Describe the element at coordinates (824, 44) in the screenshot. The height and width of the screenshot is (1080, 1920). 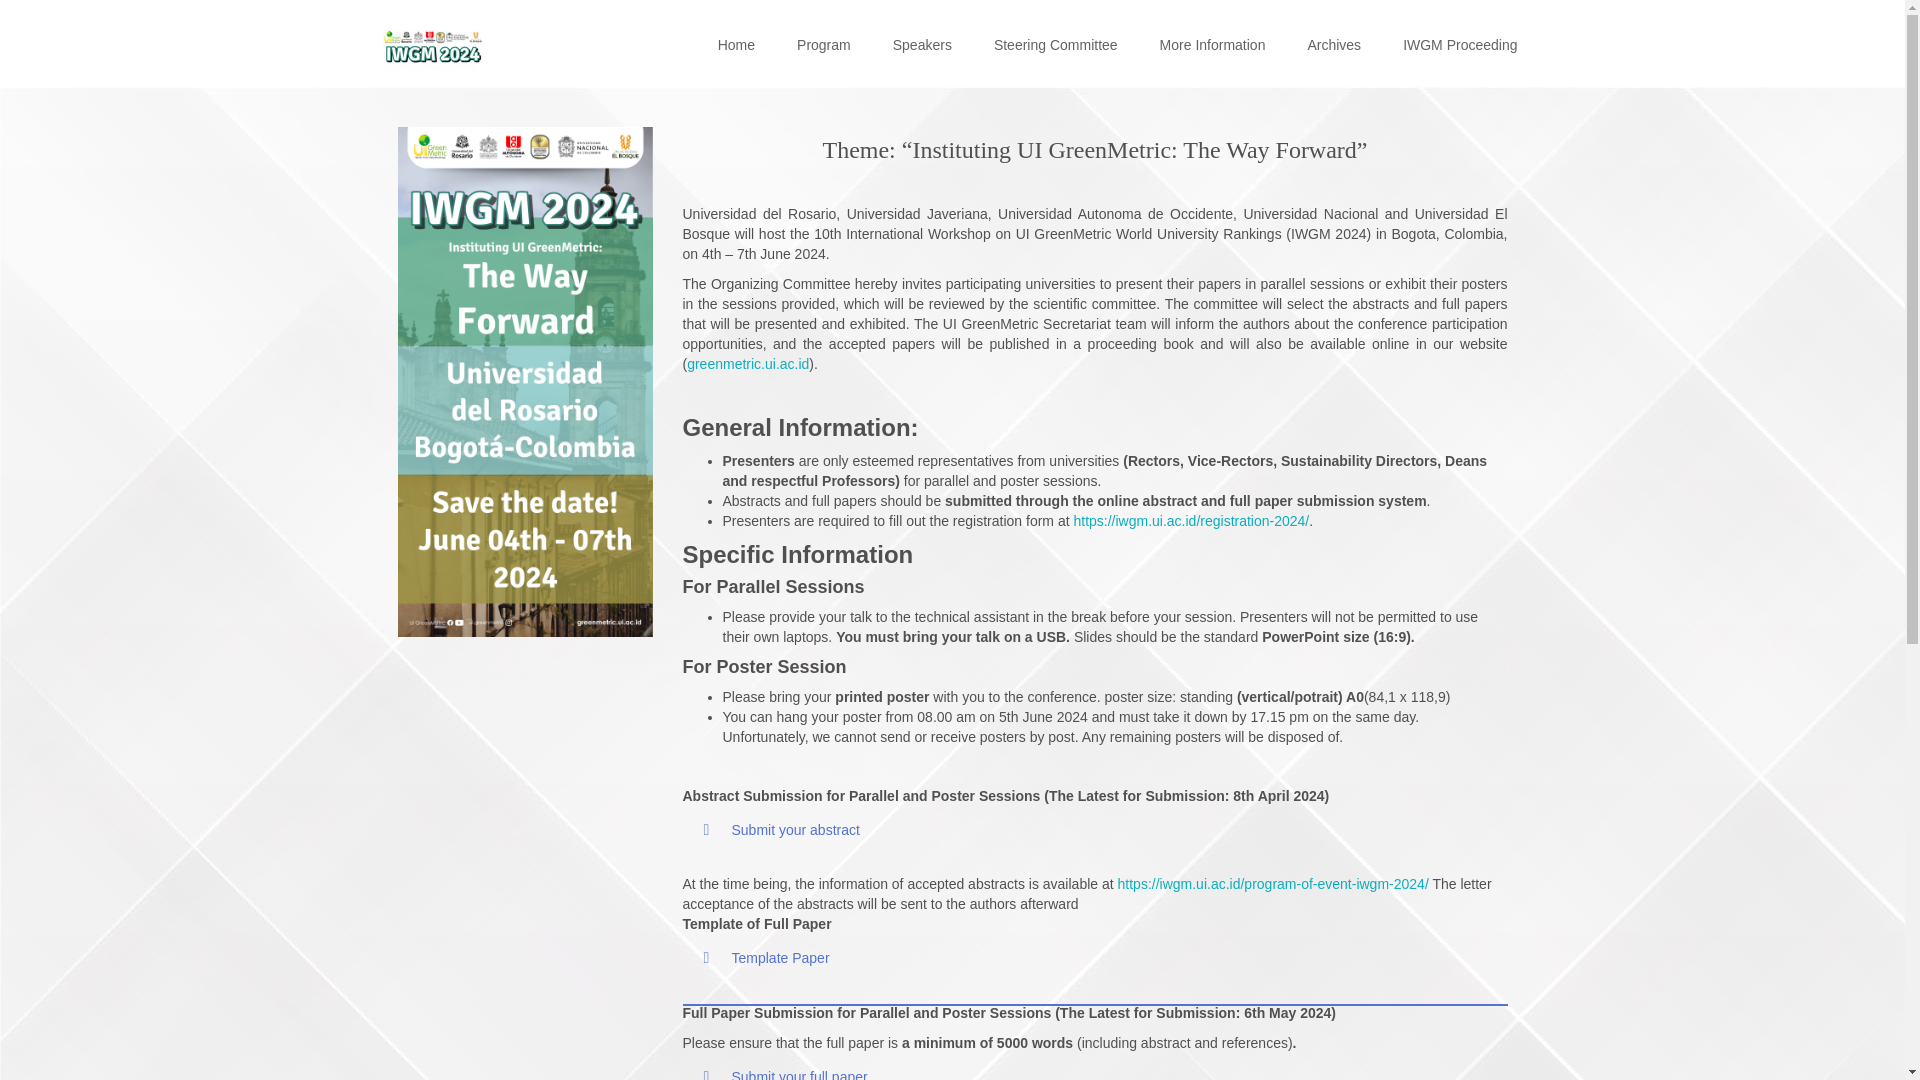
I see `Program` at that location.